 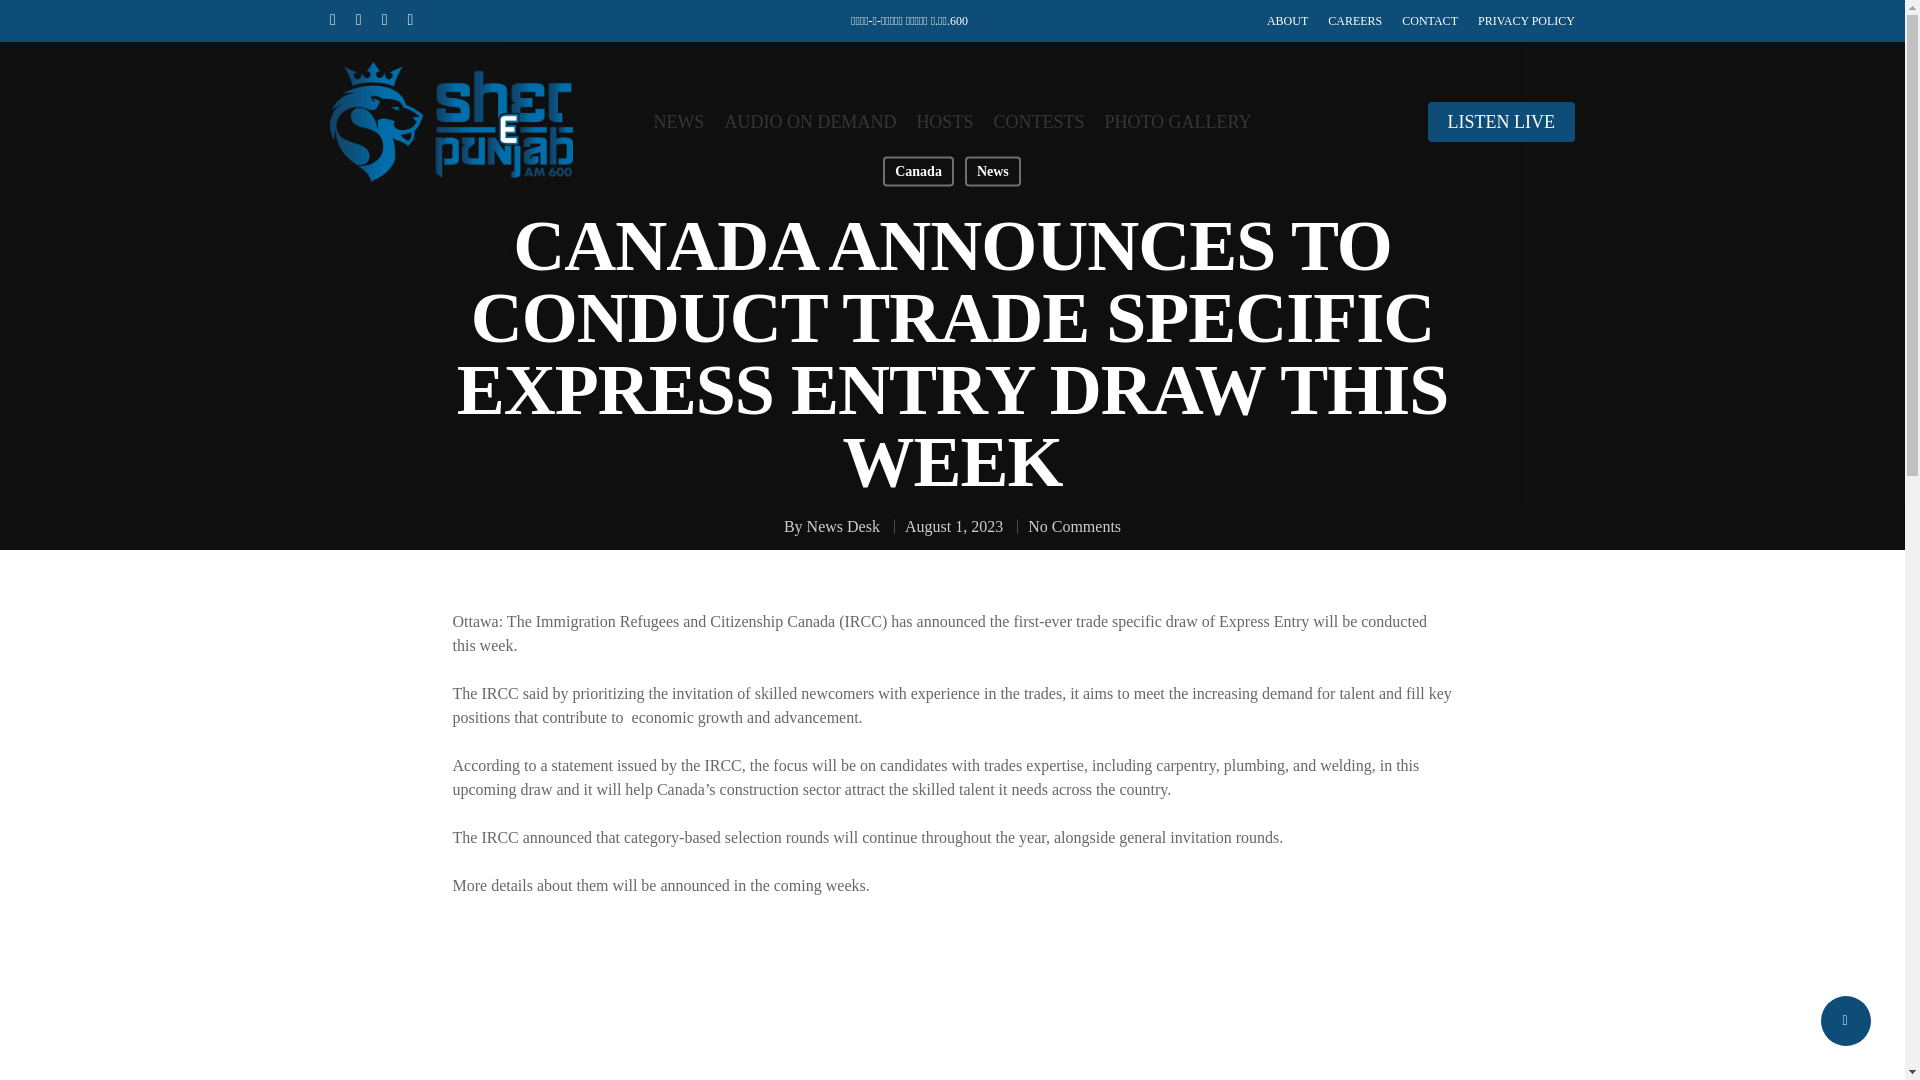 What do you see at coordinates (1178, 122) in the screenshot?
I see `PHOTO GALLERY` at bounding box center [1178, 122].